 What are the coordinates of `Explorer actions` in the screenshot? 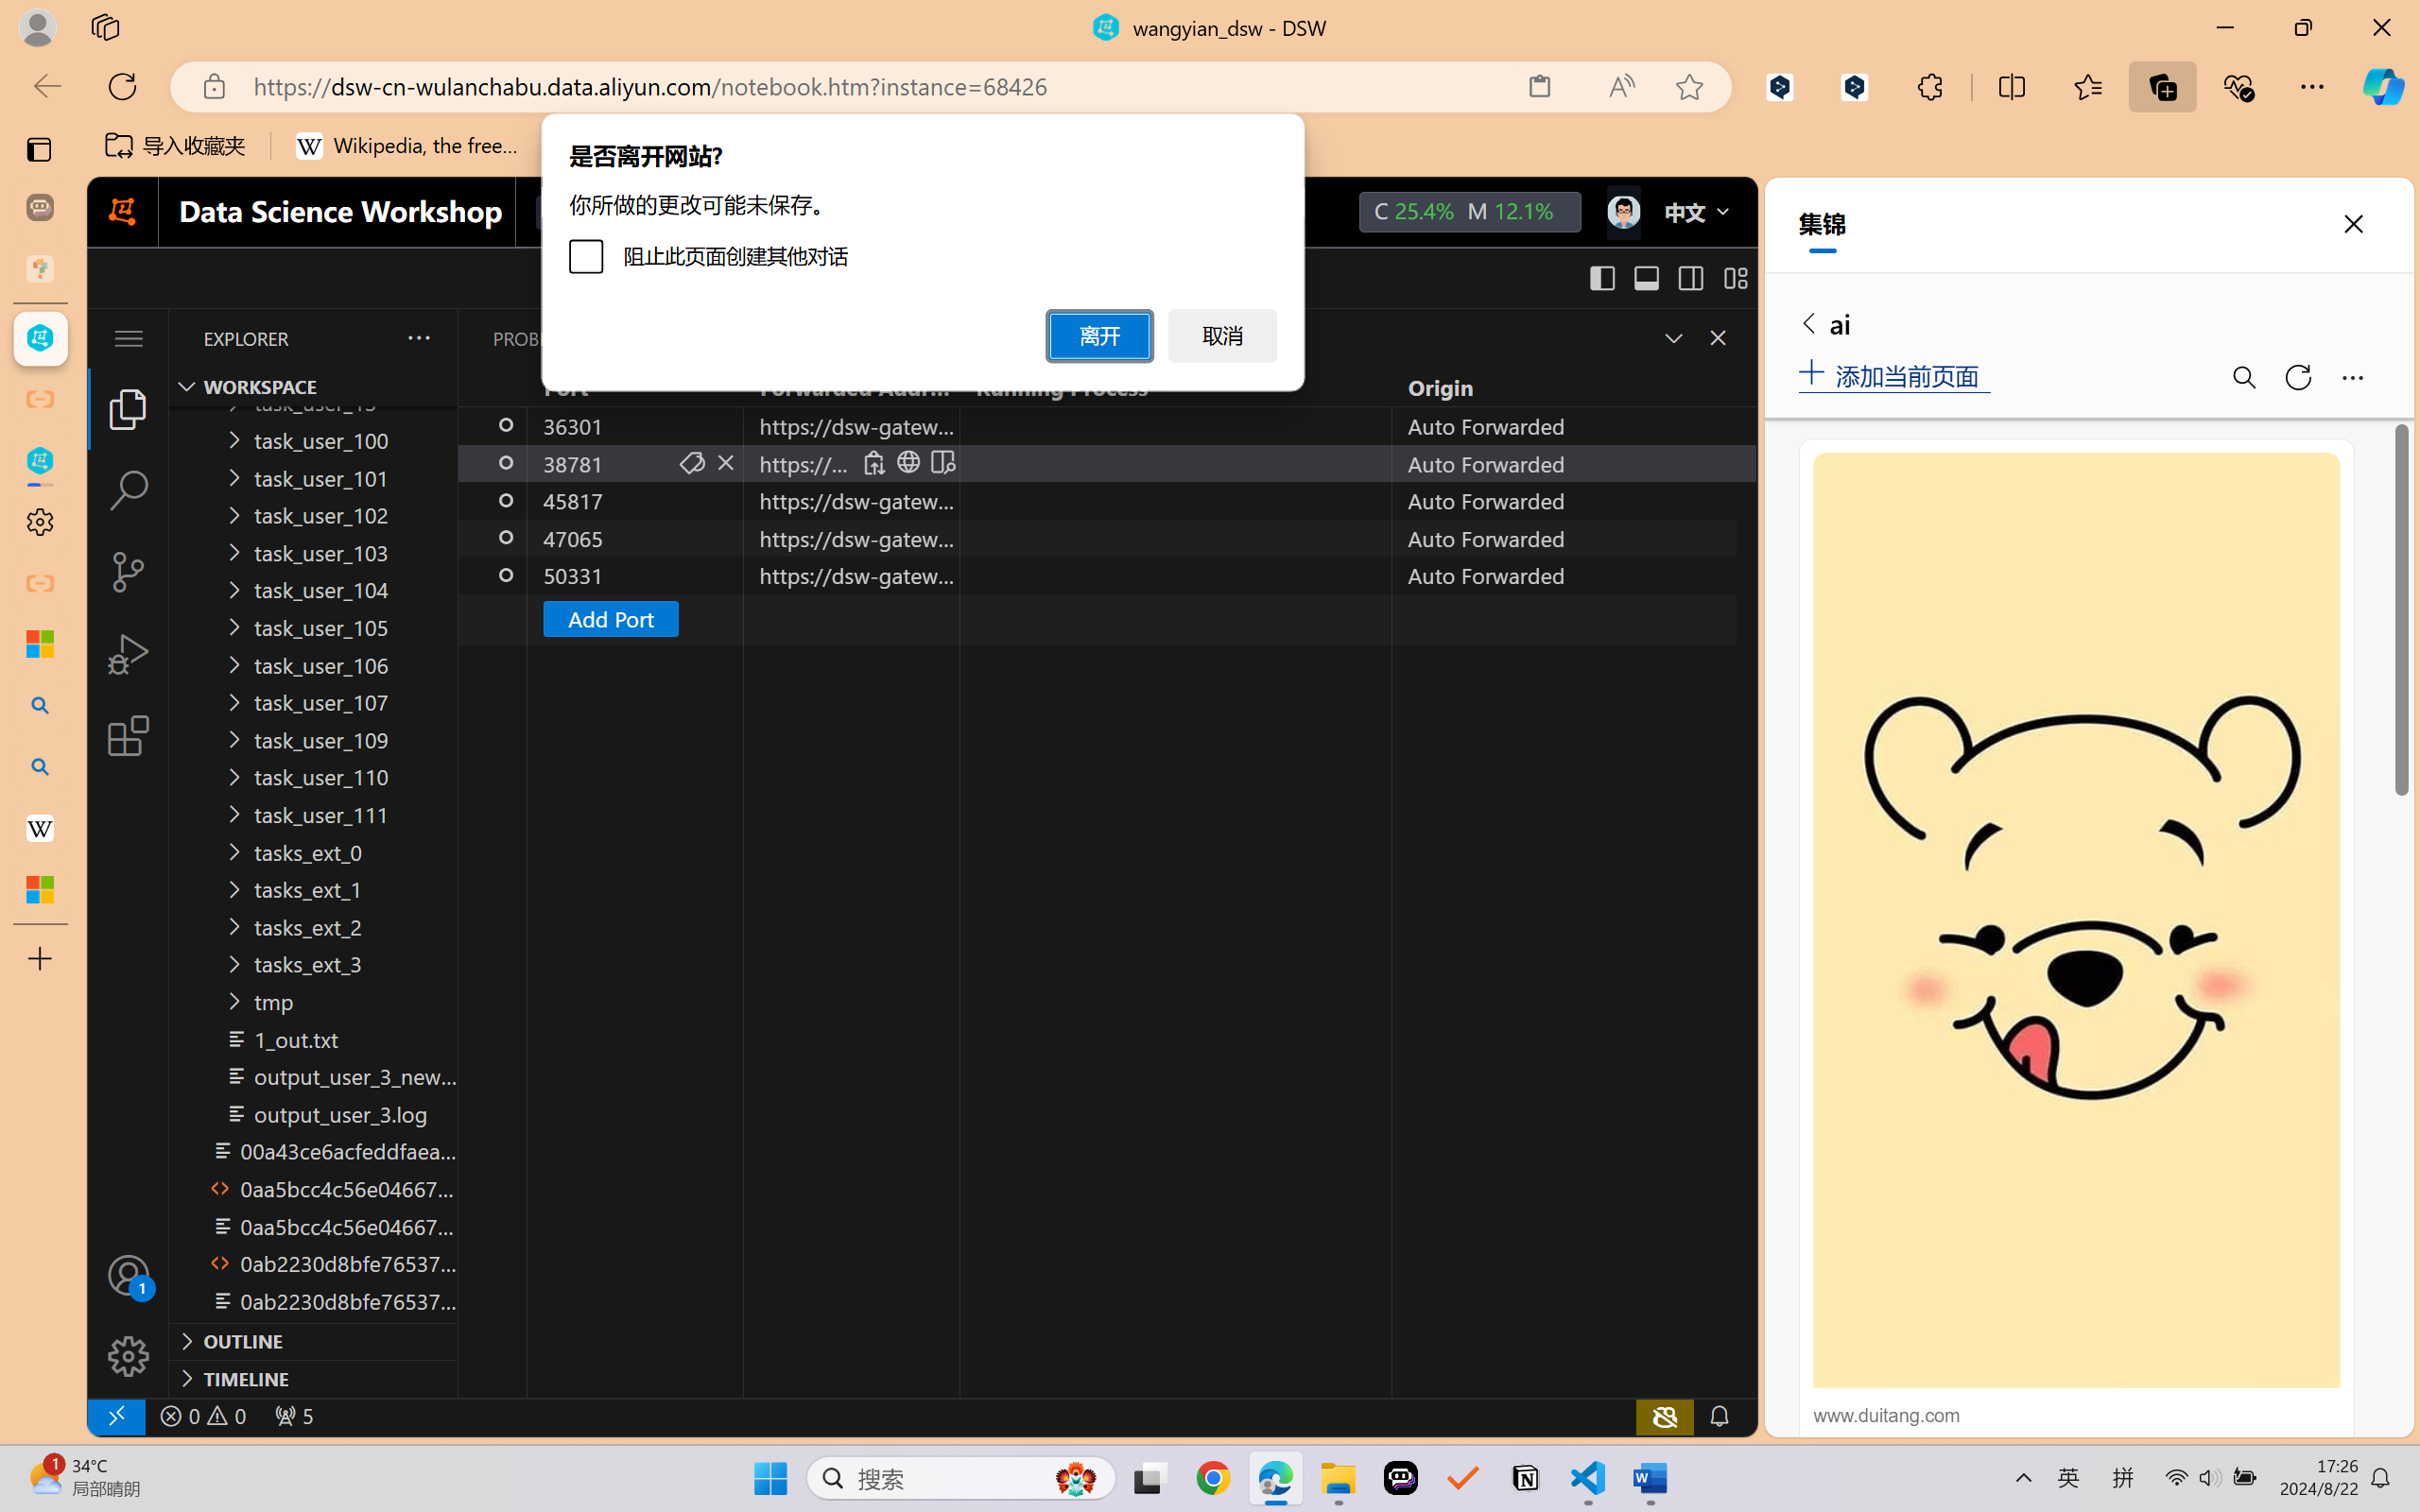 It's located at (369, 338).